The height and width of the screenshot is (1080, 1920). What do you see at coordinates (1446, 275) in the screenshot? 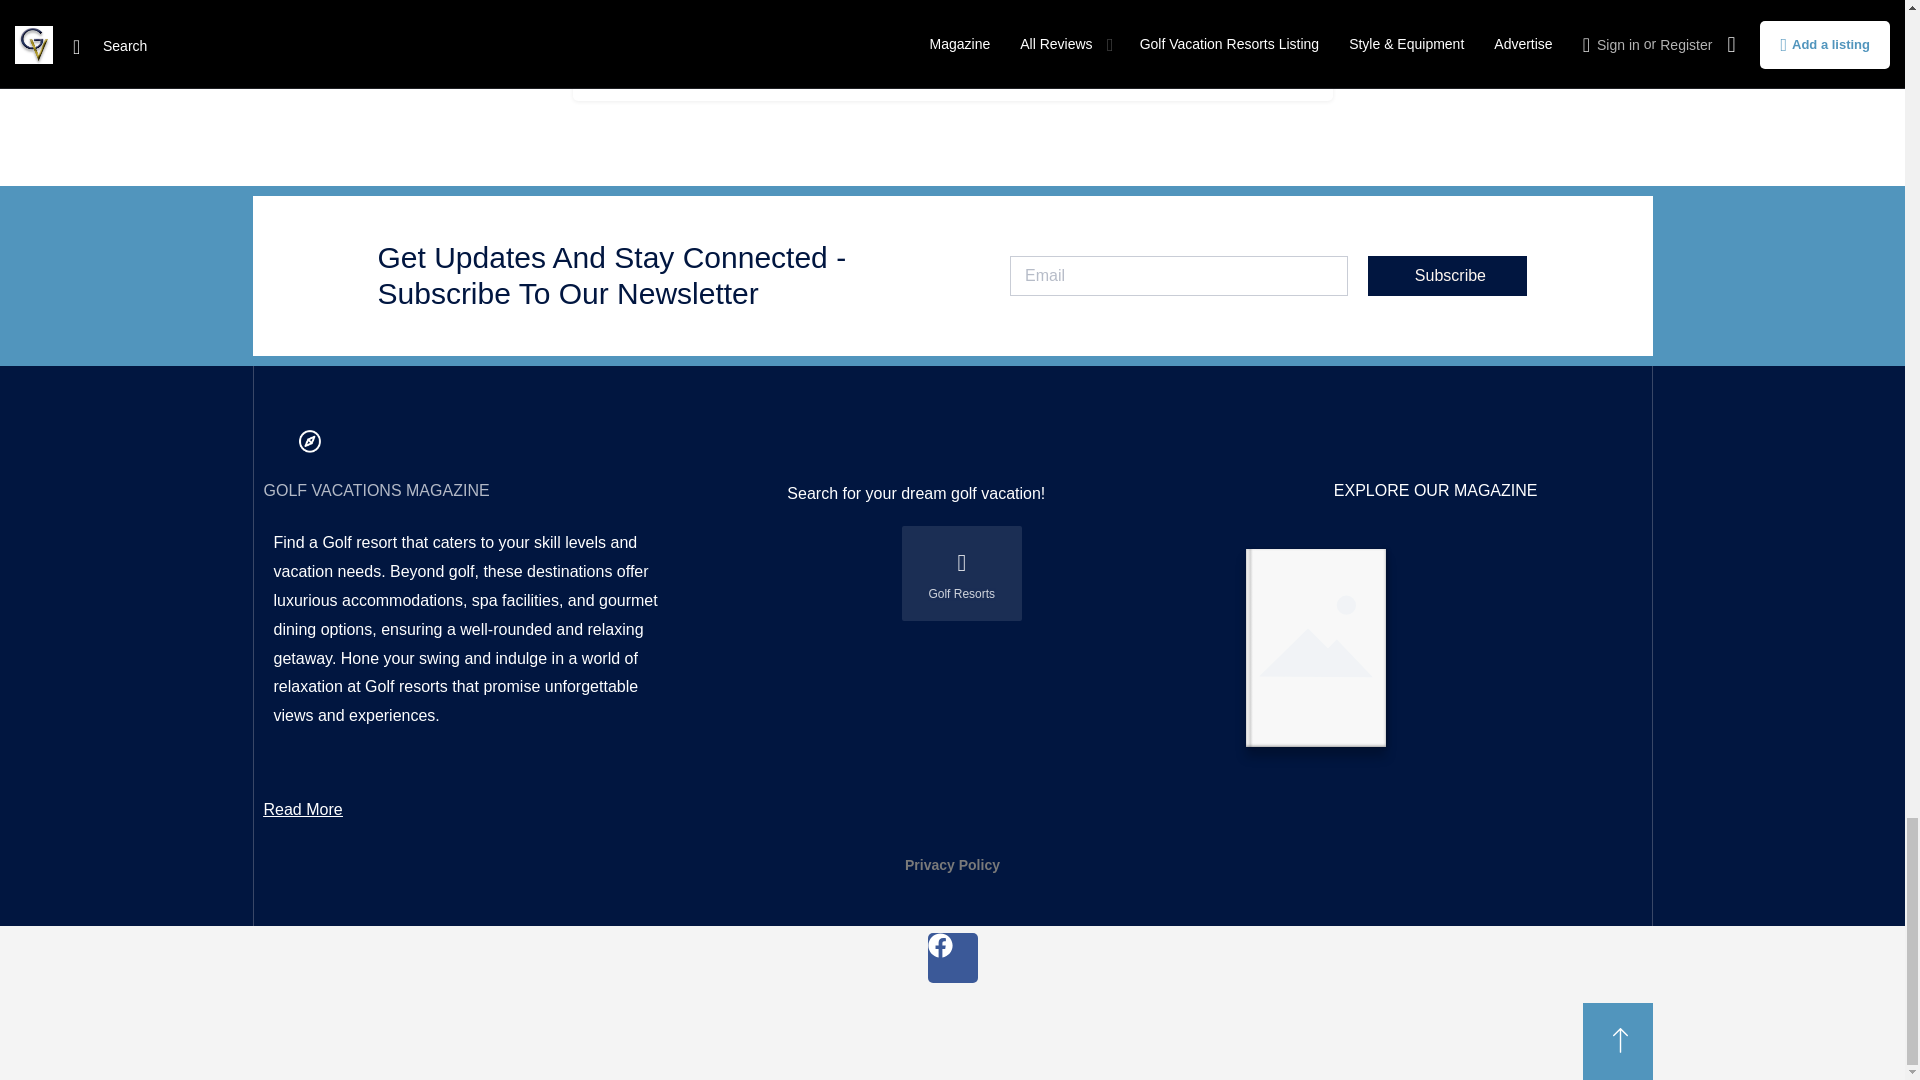
I see `Subscribe` at bounding box center [1446, 275].